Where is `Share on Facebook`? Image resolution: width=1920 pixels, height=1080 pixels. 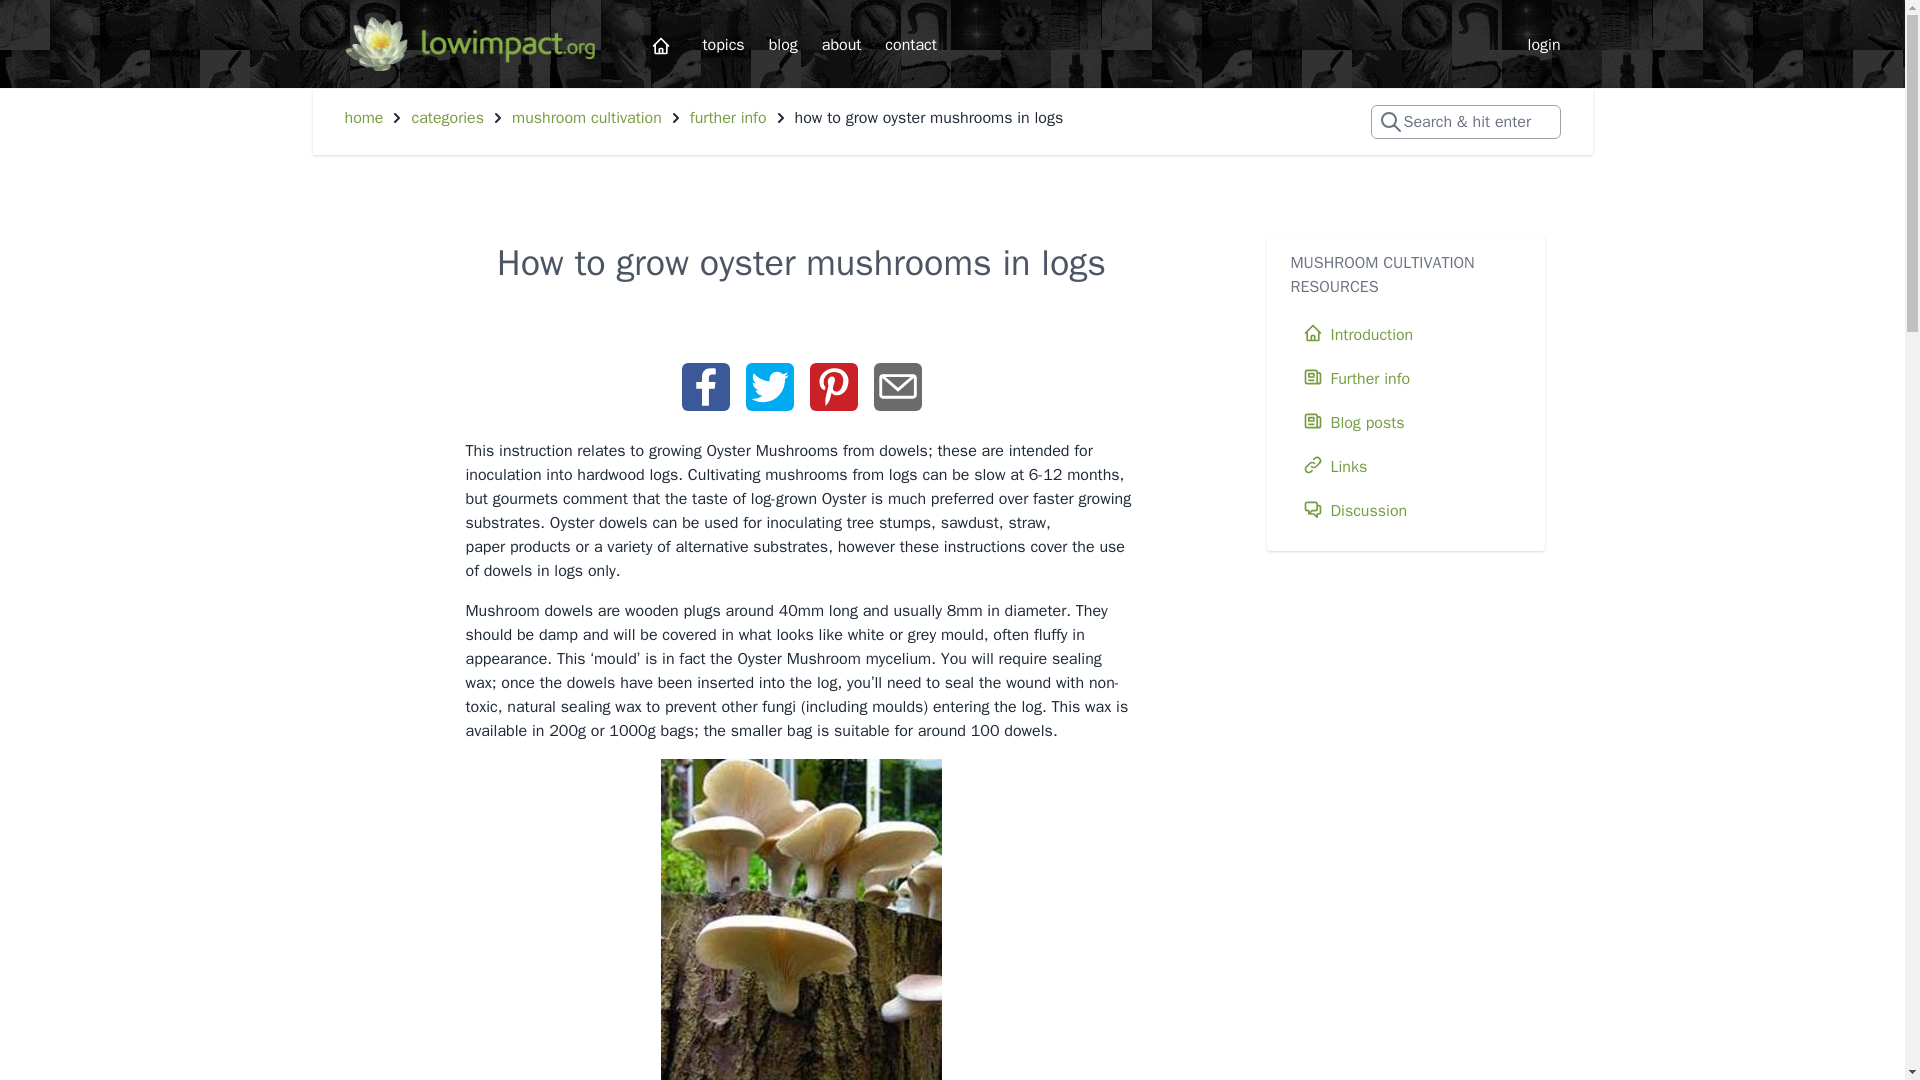
Share on Facebook is located at coordinates (705, 386).